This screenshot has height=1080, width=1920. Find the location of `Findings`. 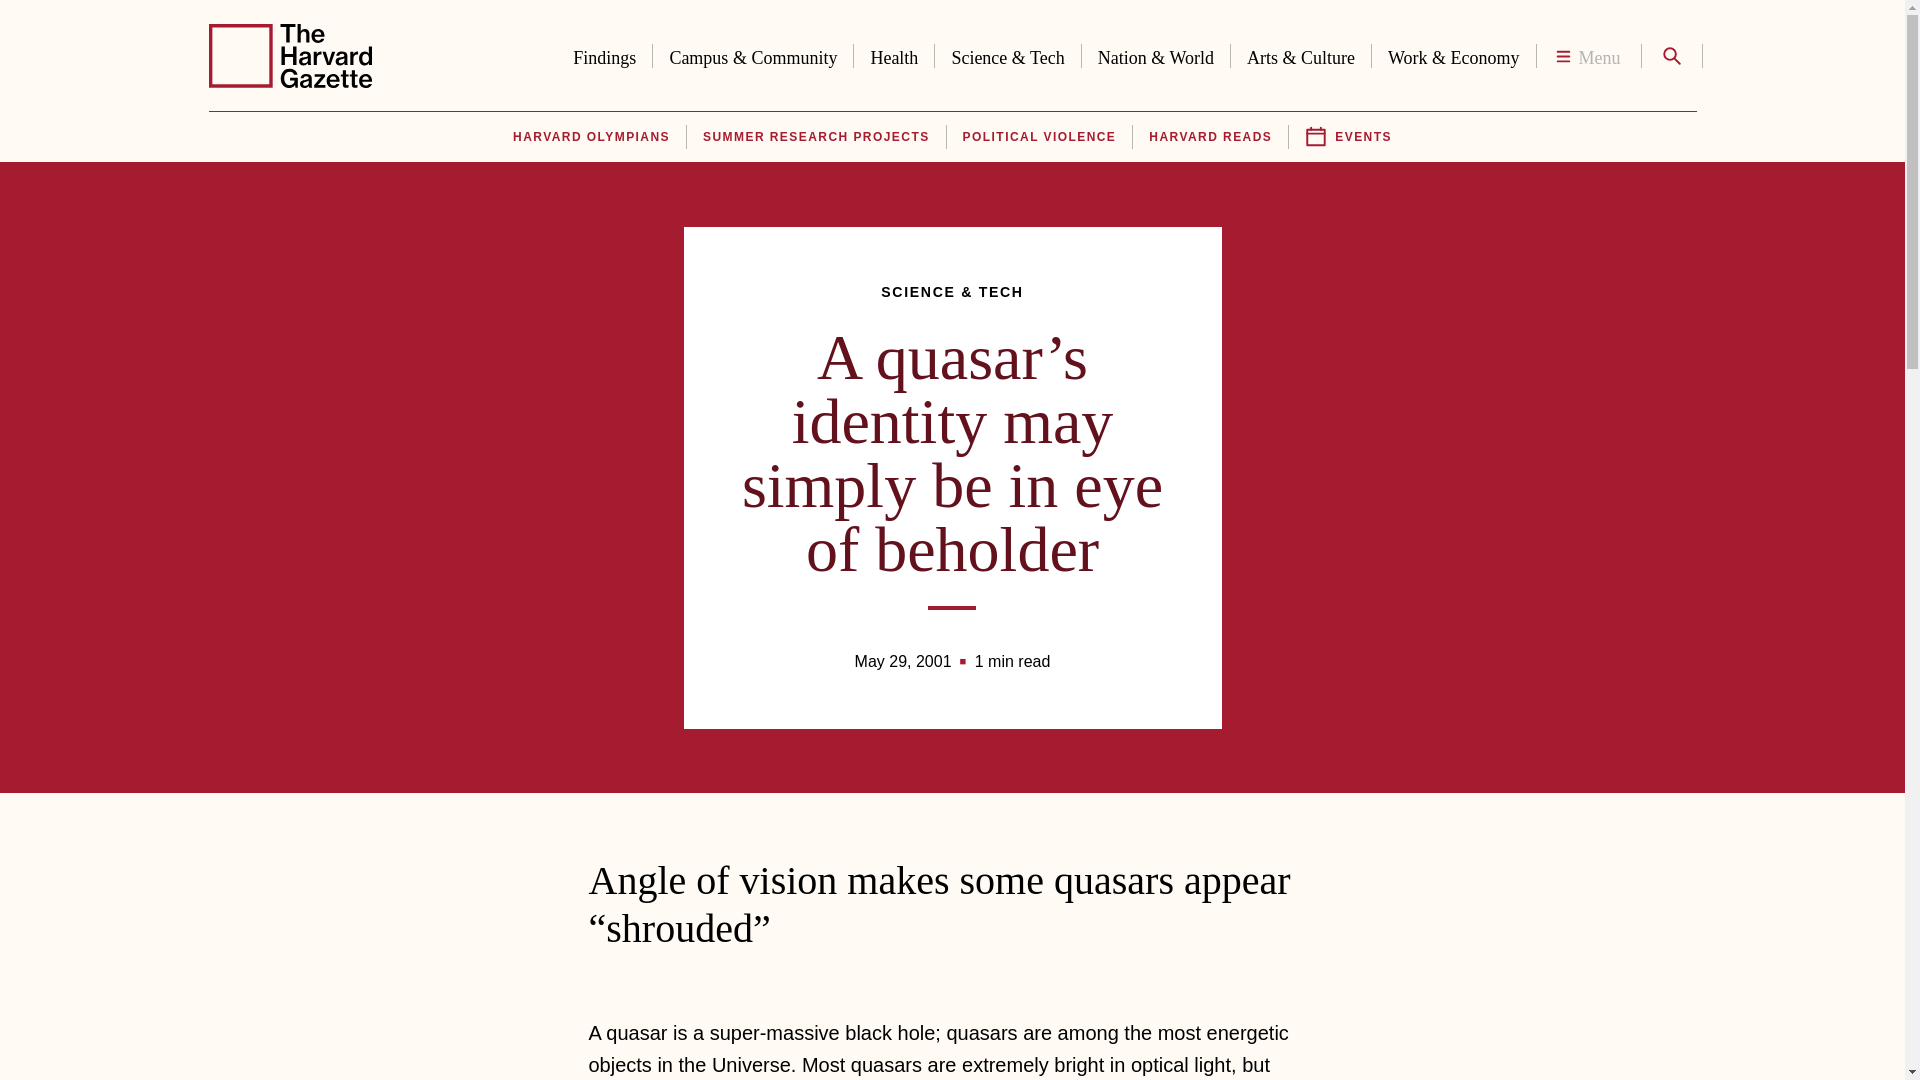

Findings is located at coordinates (604, 54).